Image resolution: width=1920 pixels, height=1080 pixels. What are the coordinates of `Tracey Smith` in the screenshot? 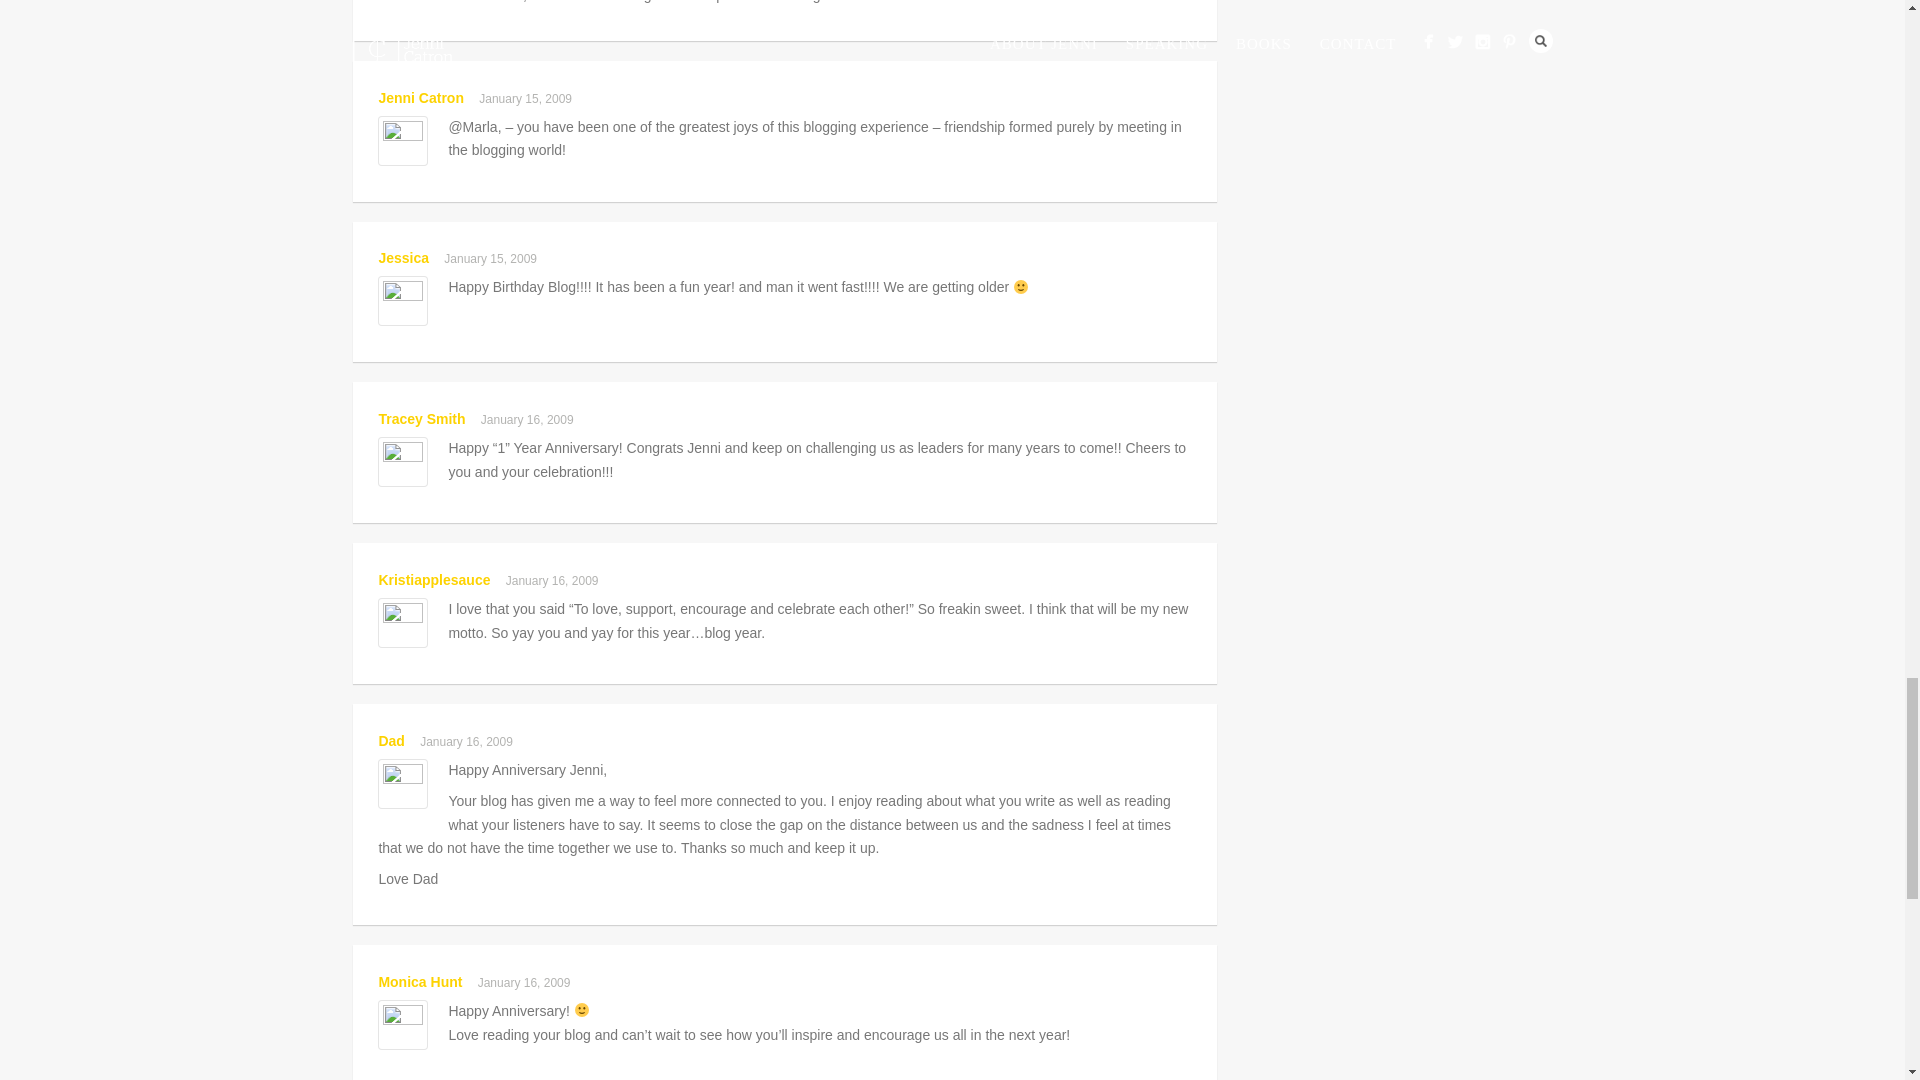 It's located at (421, 418).